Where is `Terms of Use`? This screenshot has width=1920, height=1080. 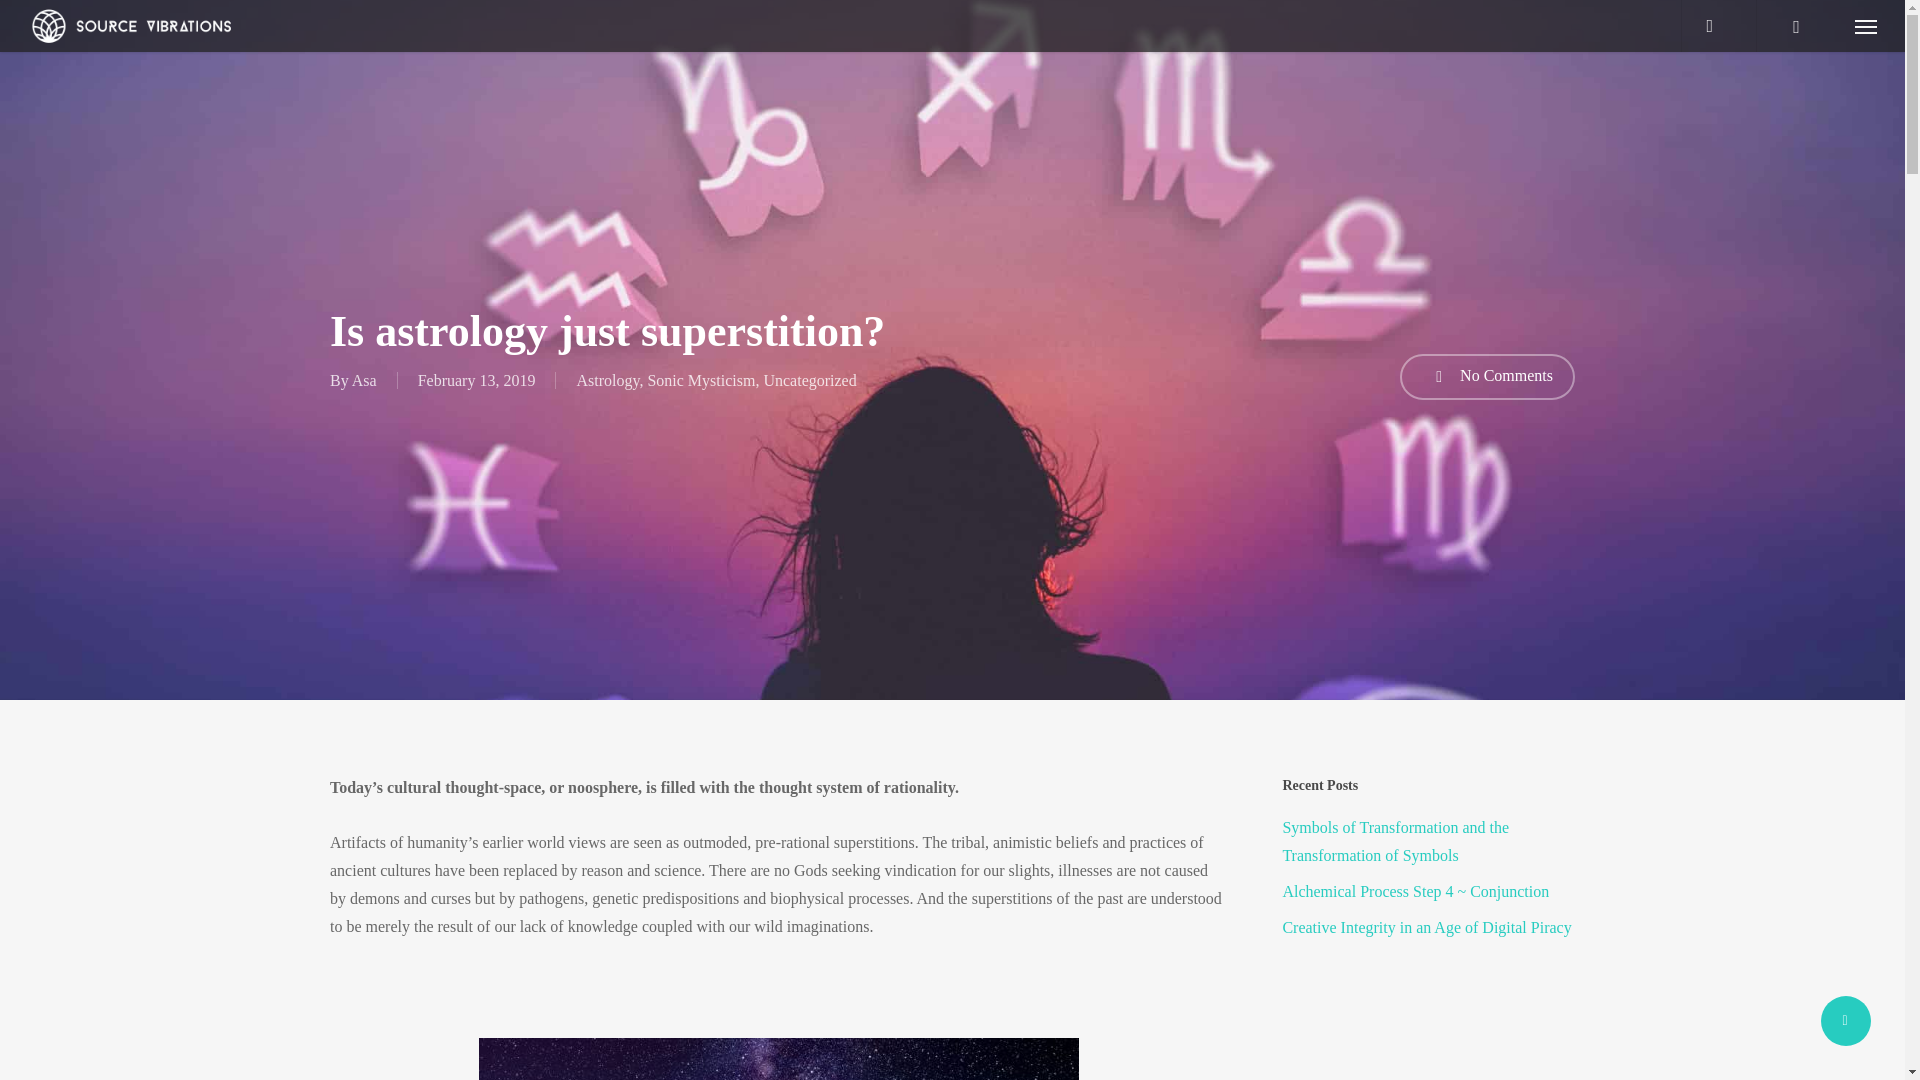
Terms of Use is located at coordinates (1010, 916).